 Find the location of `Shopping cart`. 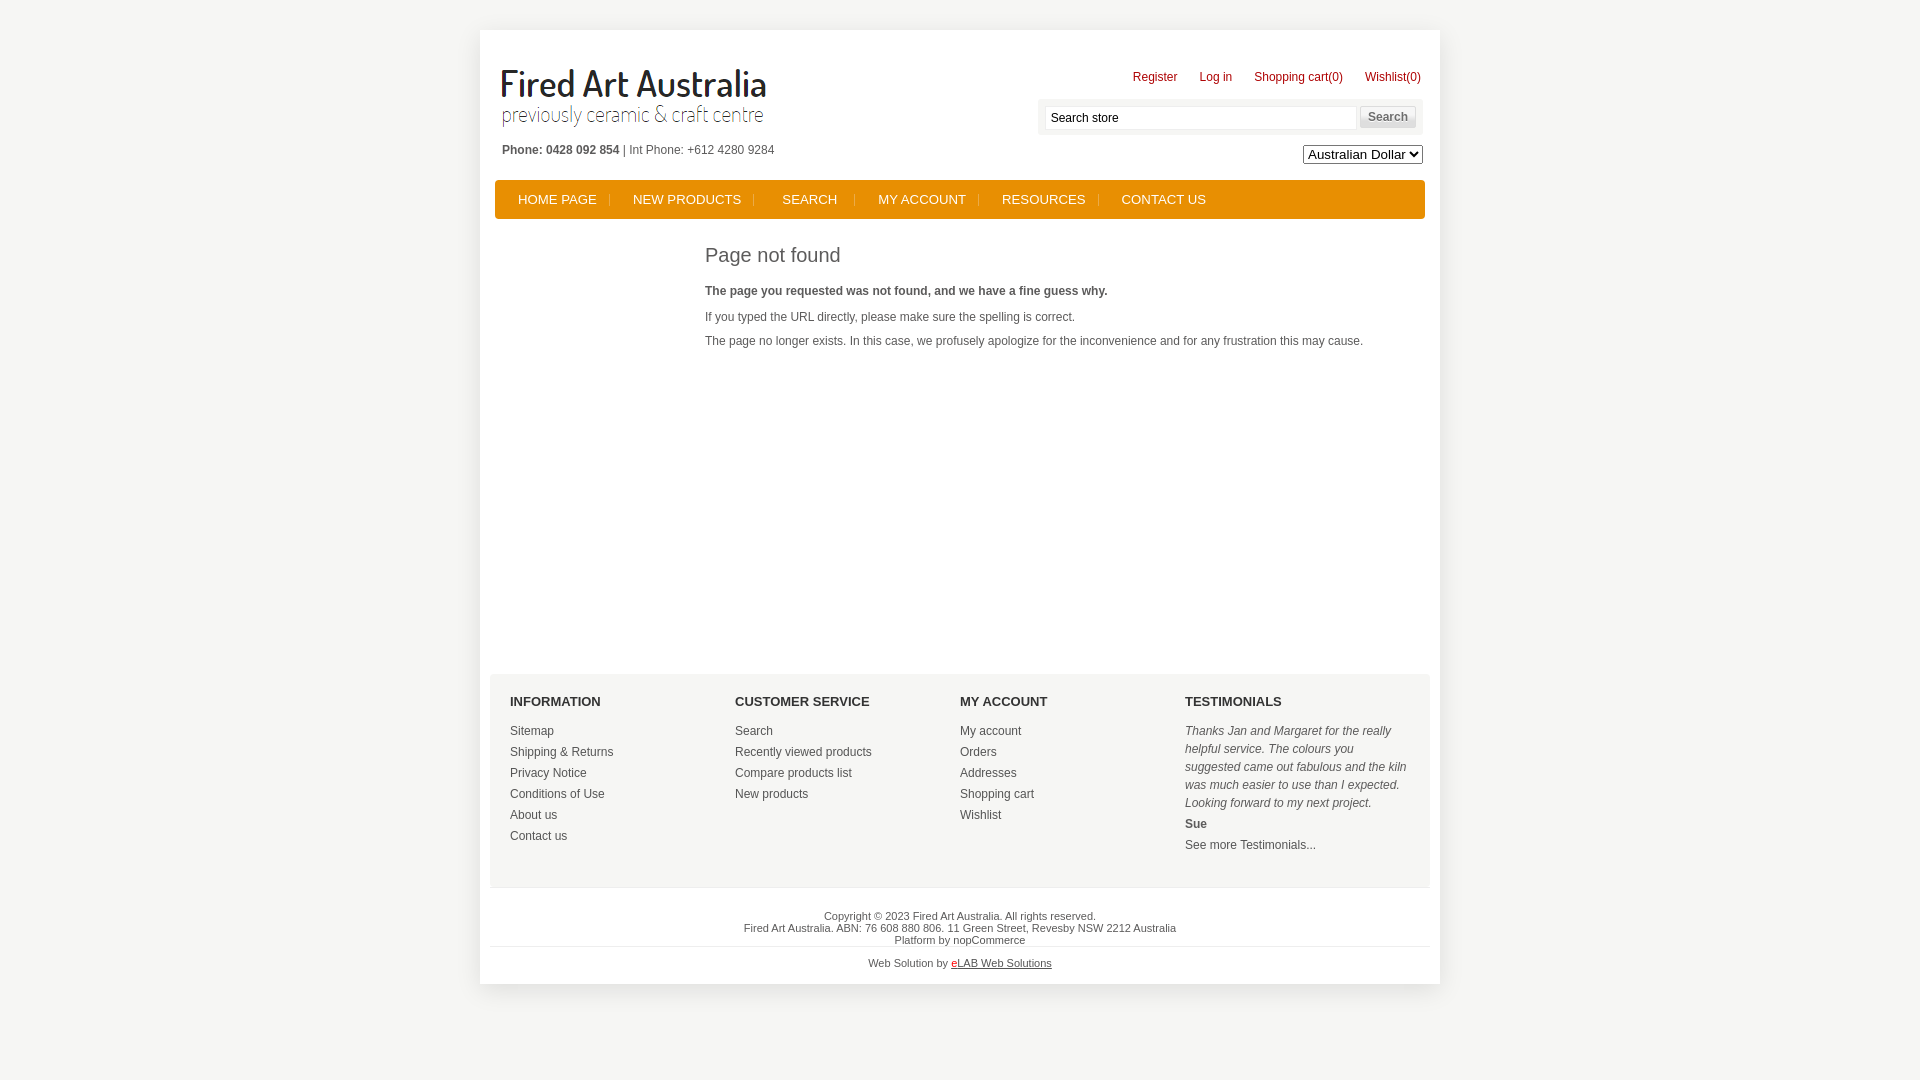

Shopping cart is located at coordinates (997, 794).